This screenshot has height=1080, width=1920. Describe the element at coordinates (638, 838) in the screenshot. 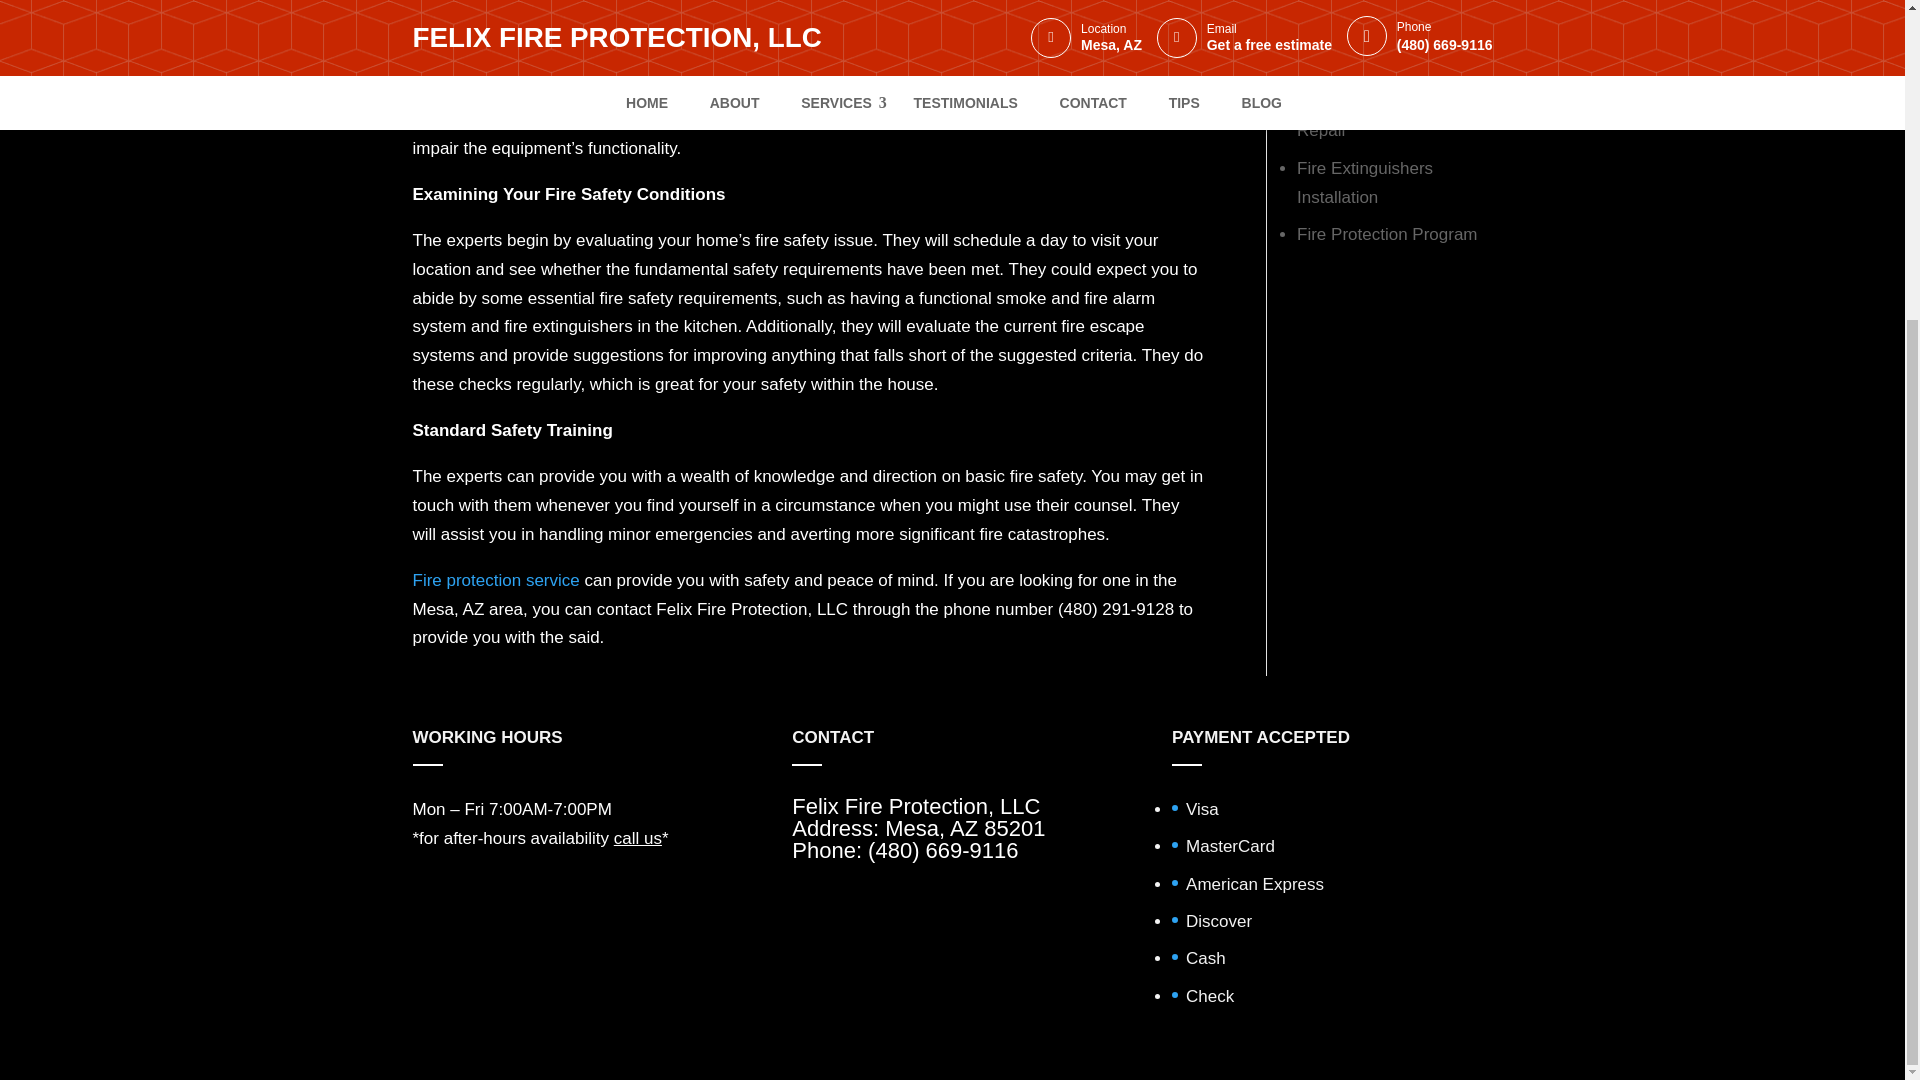

I see `call us` at that location.